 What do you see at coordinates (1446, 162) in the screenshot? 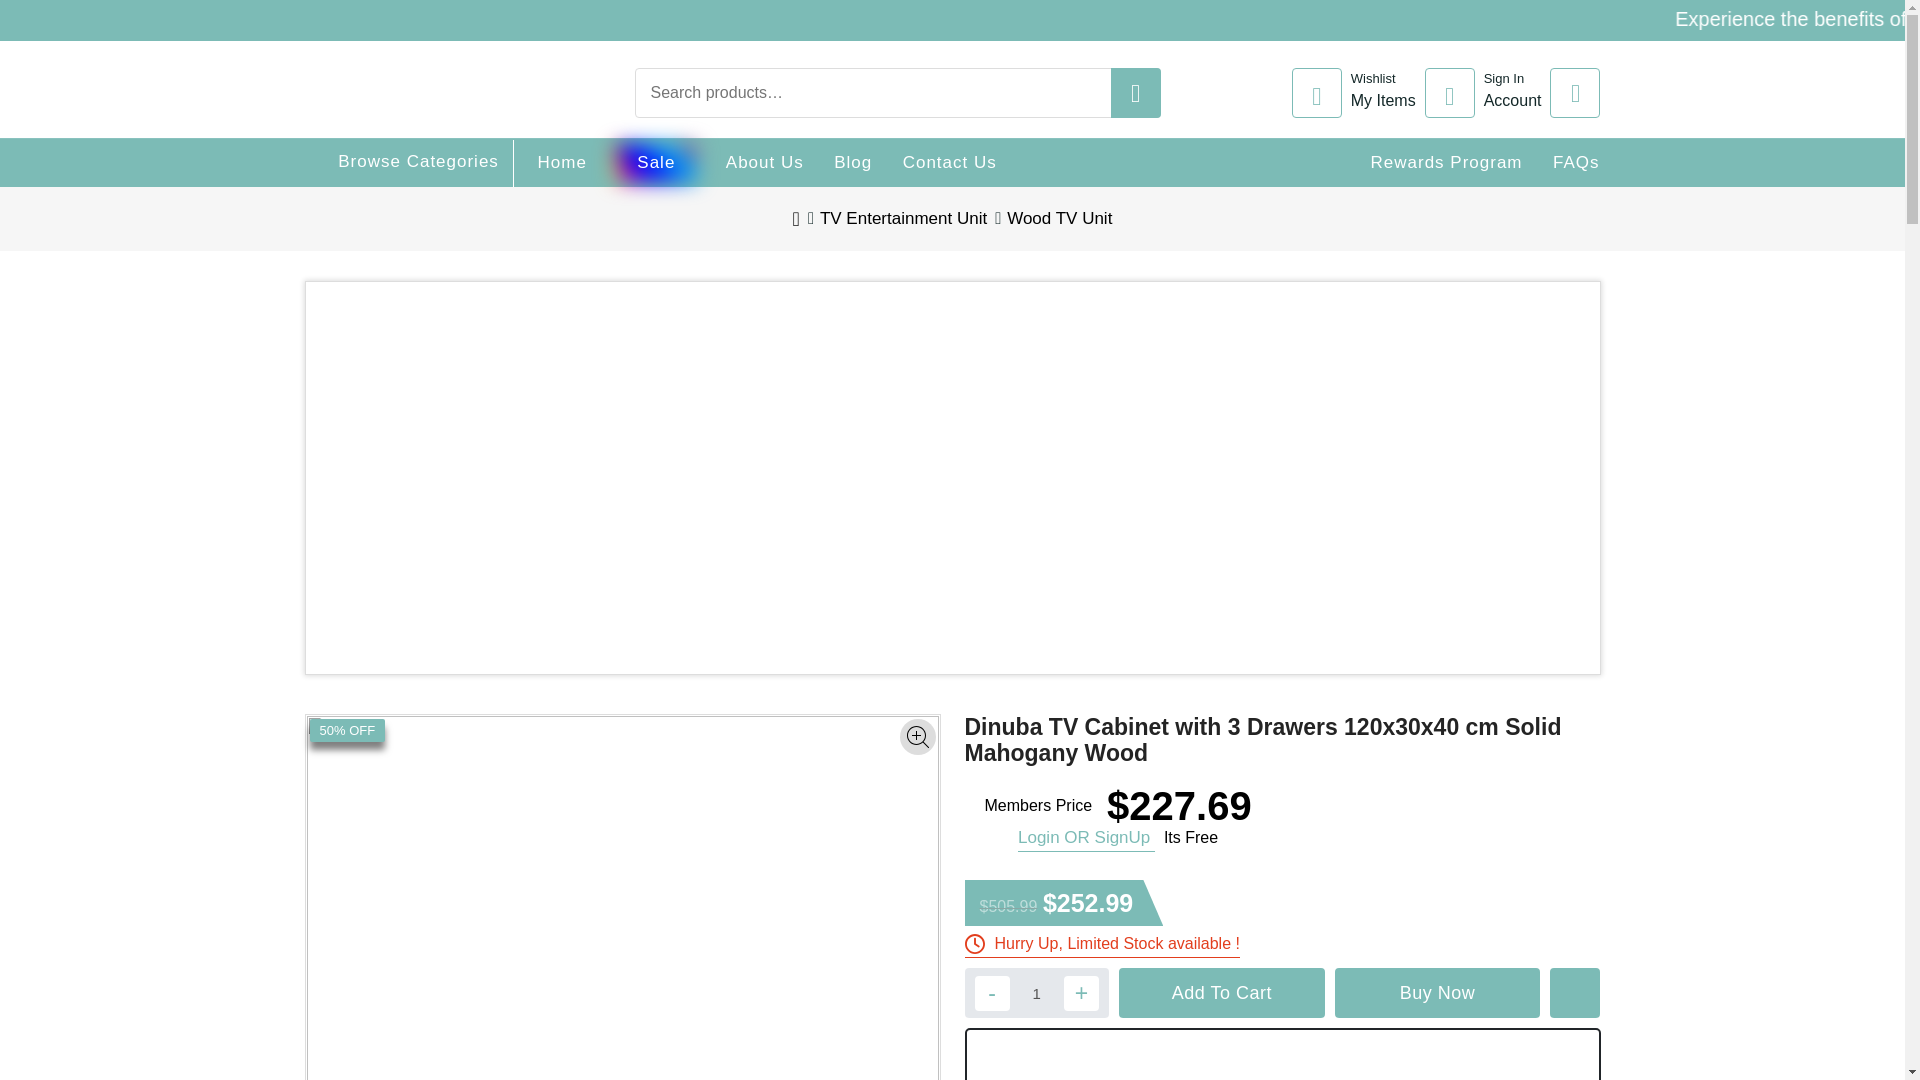
I see `FAQs` at bounding box center [1446, 162].